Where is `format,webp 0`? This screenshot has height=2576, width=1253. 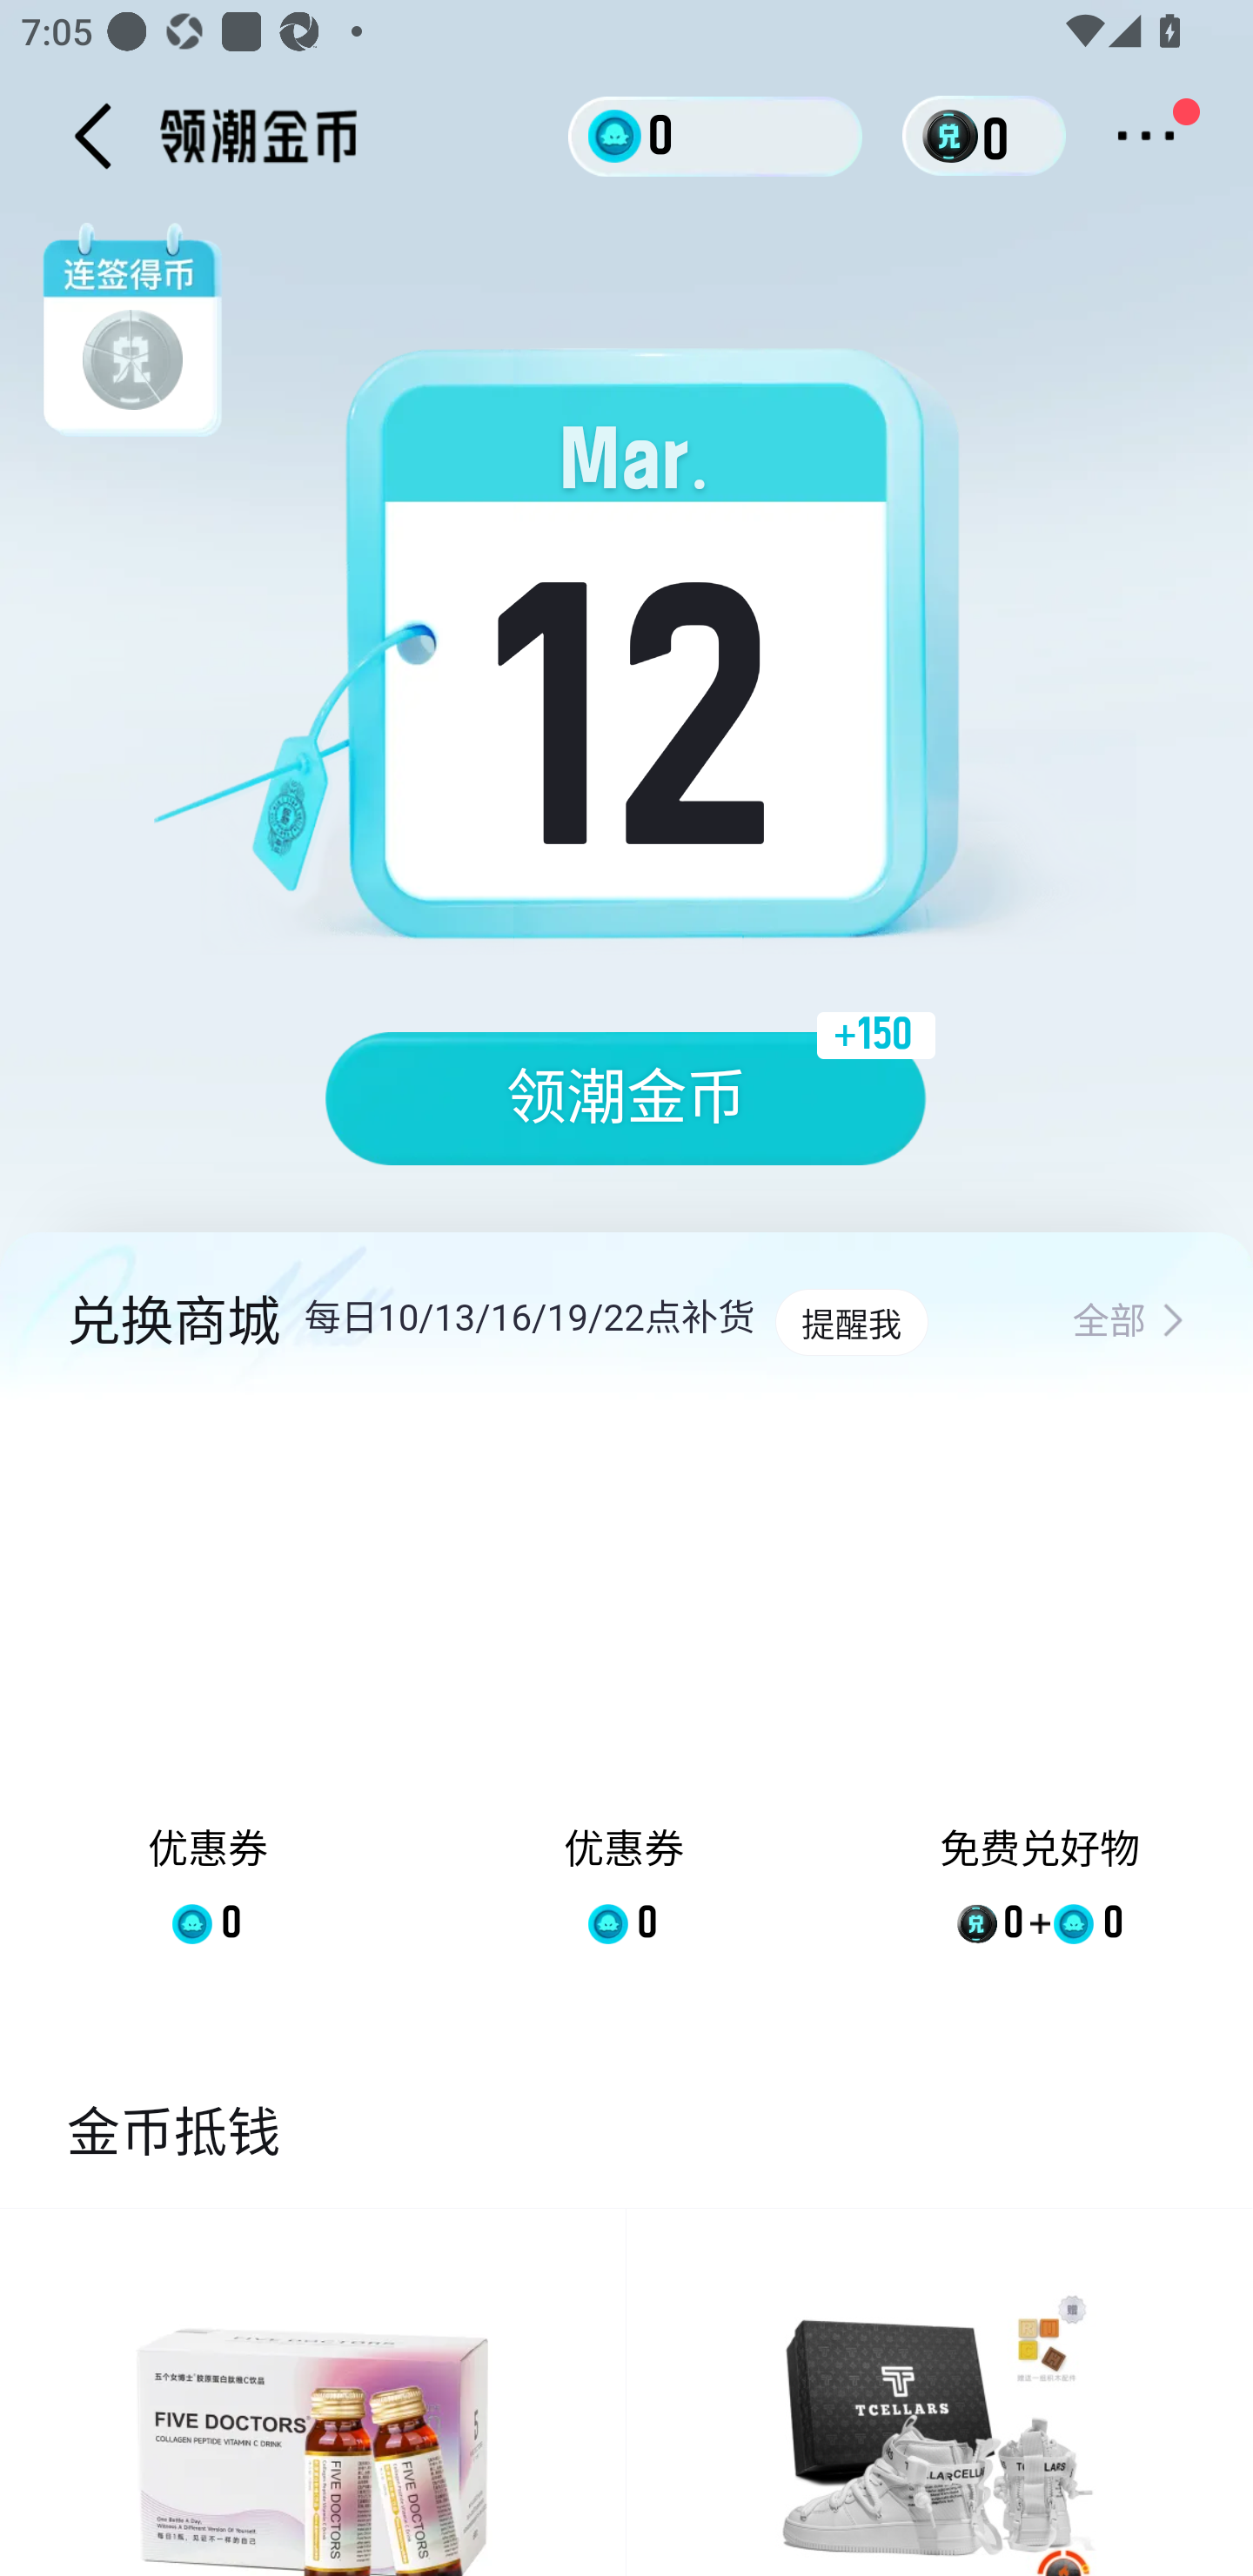 format,webp 0 is located at coordinates (955, 136).